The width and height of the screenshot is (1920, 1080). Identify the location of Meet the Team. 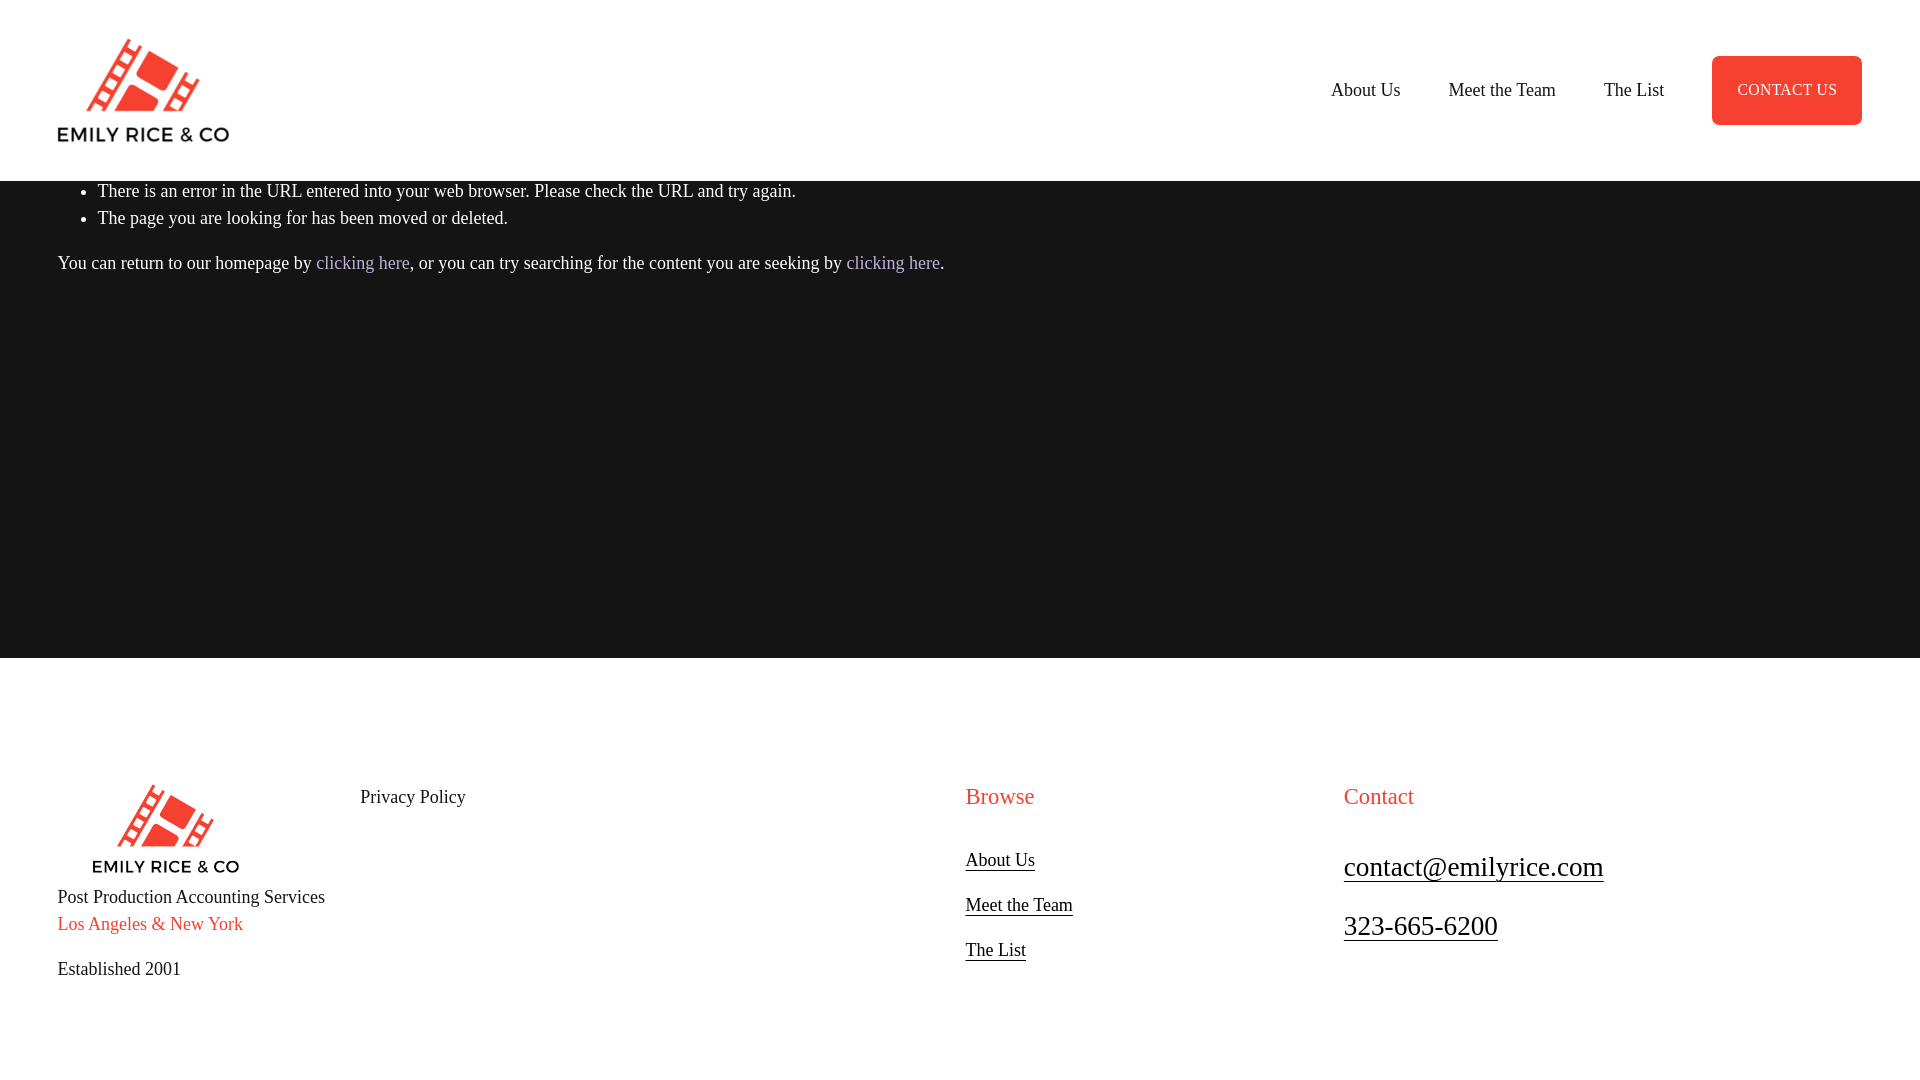
(1501, 90).